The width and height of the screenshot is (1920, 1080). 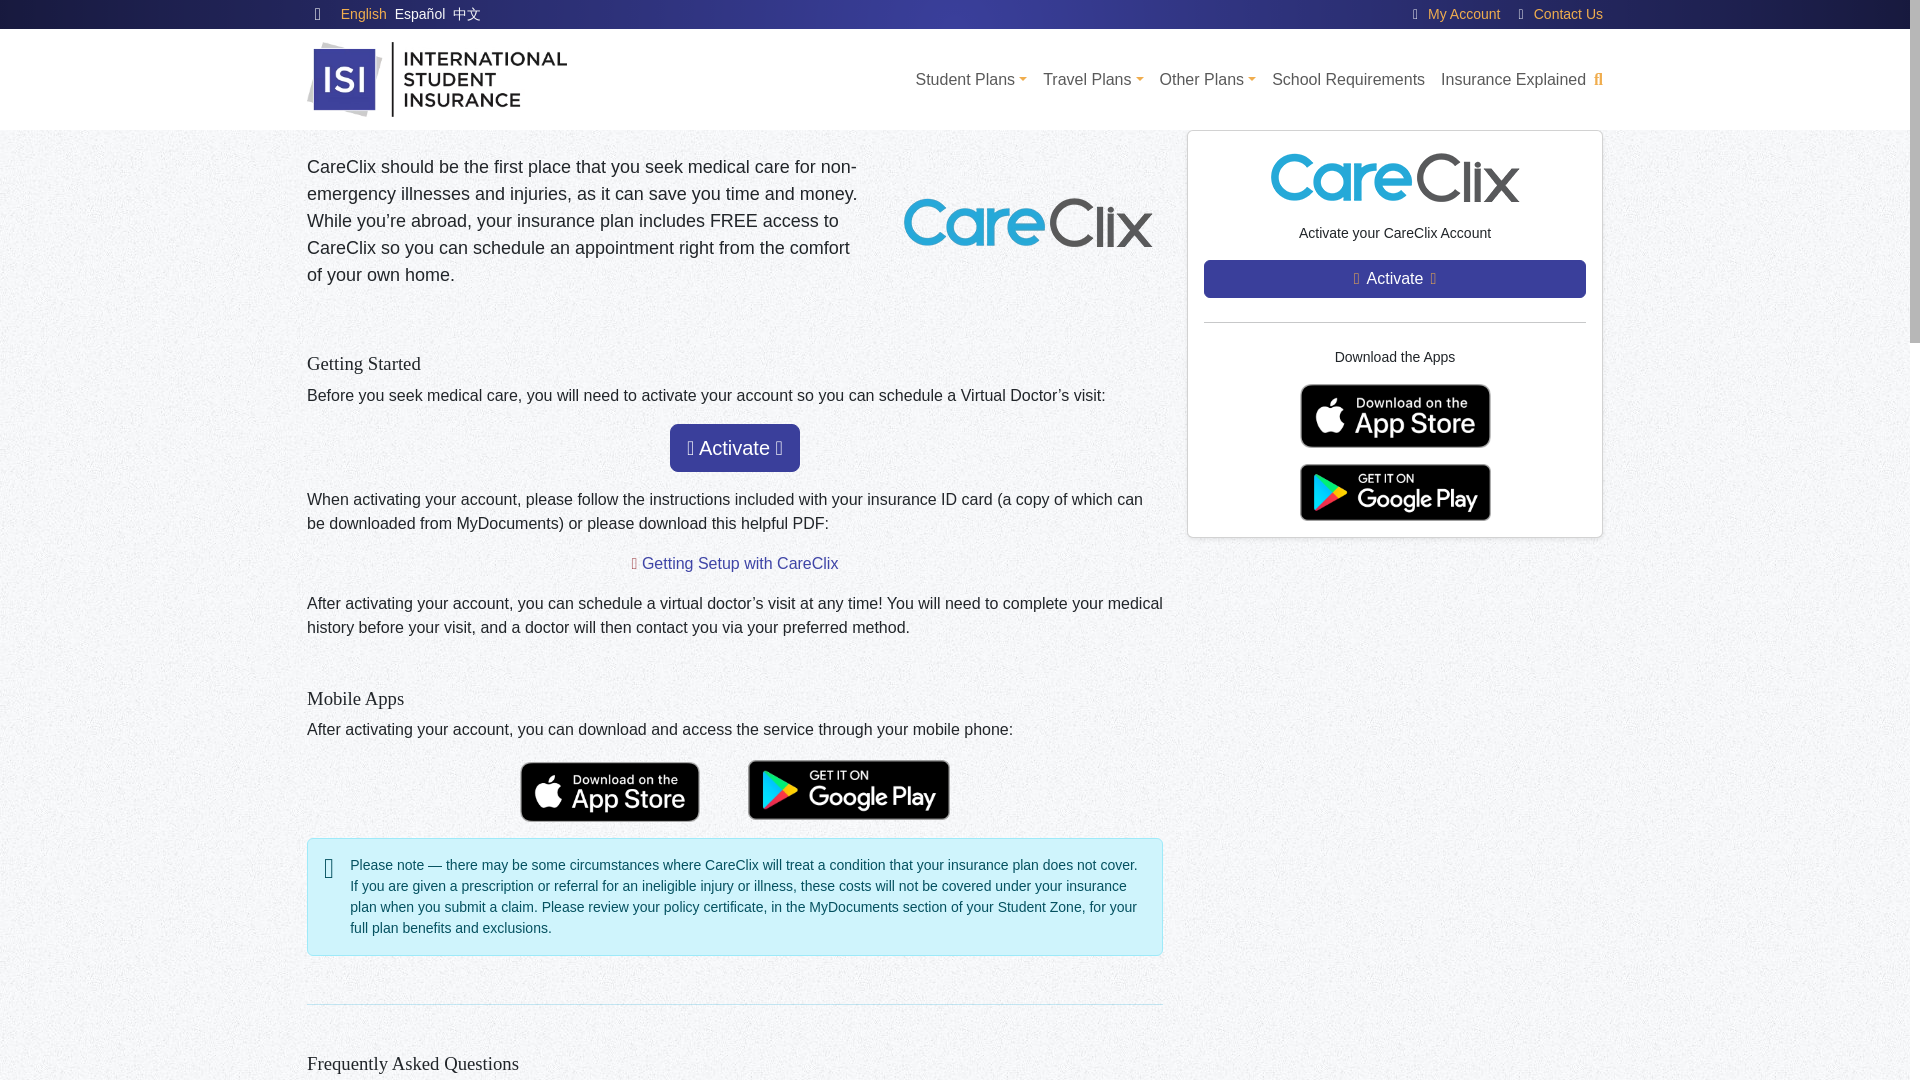 What do you see at coordinates (1208, 80) in the screenshot?
I see `Other Plans` at bounding box center [1208, 80].